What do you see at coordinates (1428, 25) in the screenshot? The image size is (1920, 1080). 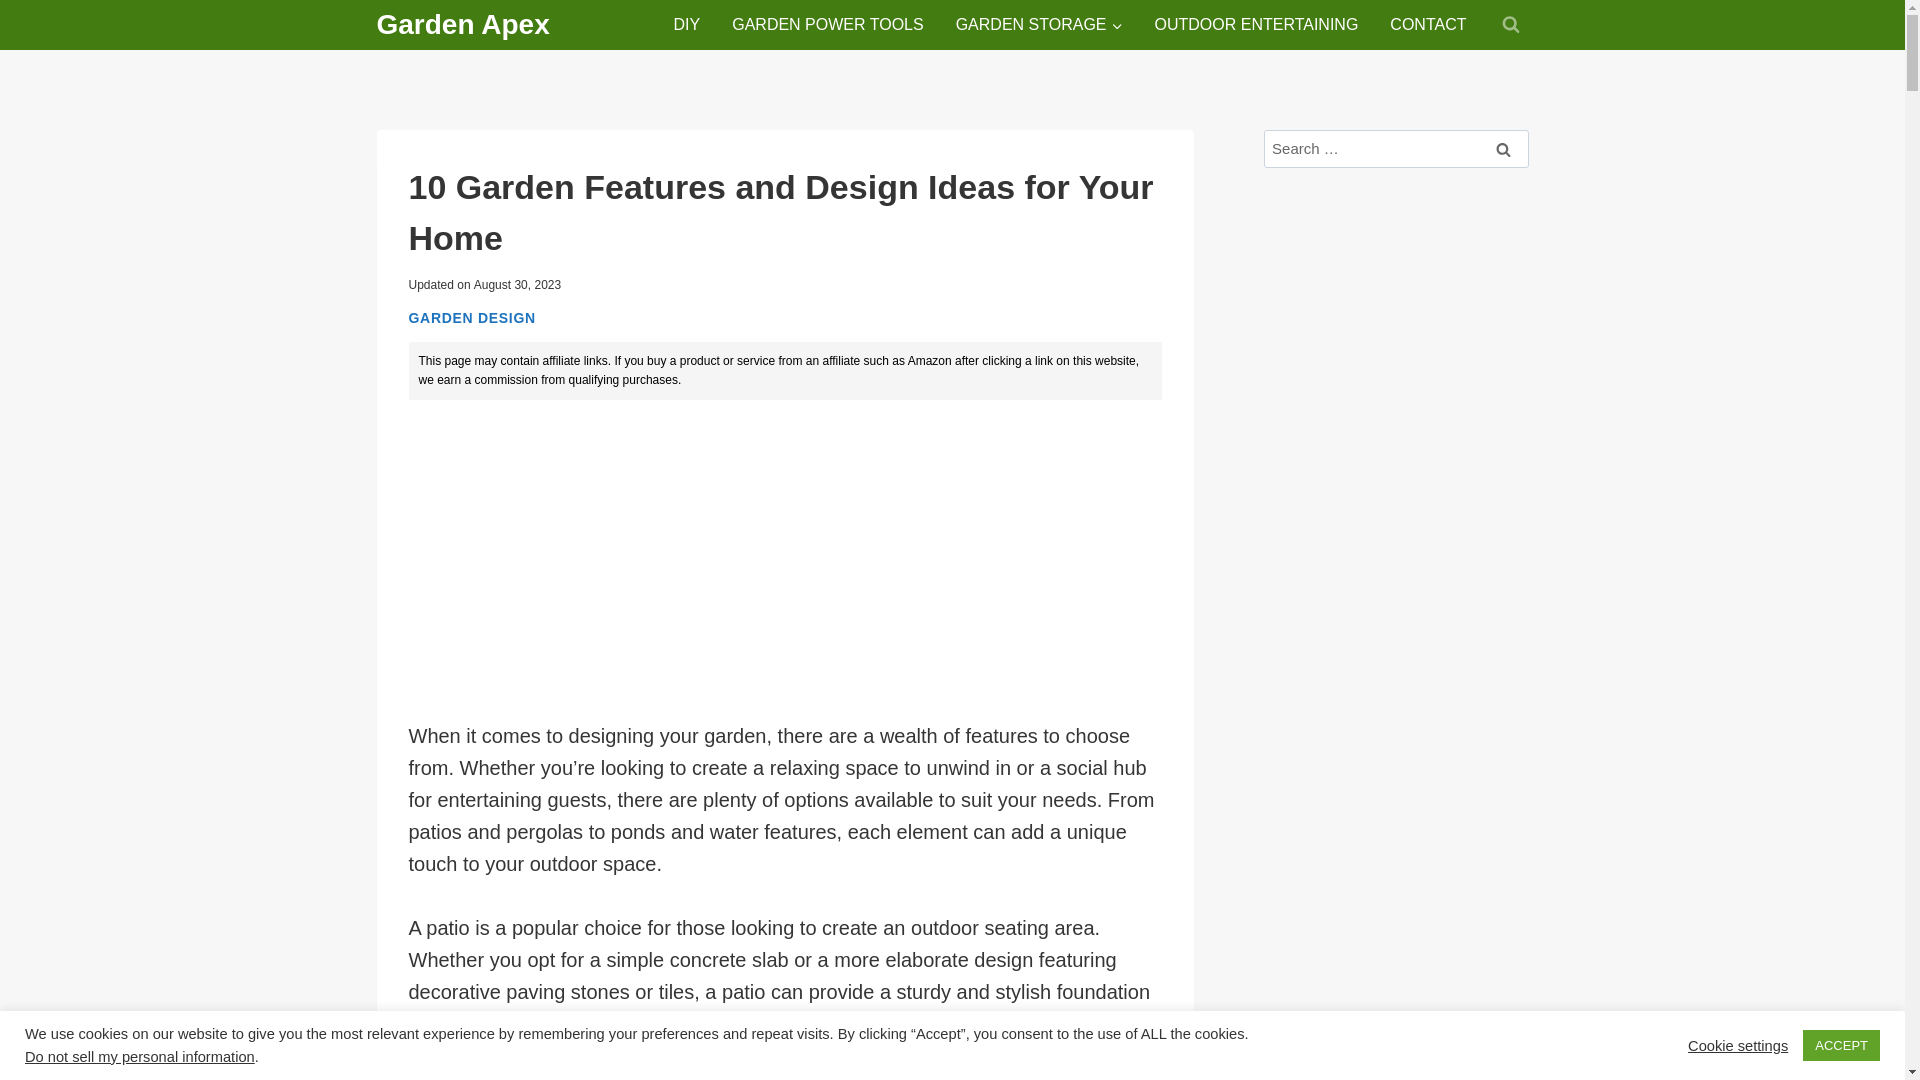 I see `CONTACT` at bounding box center [1428, 25].